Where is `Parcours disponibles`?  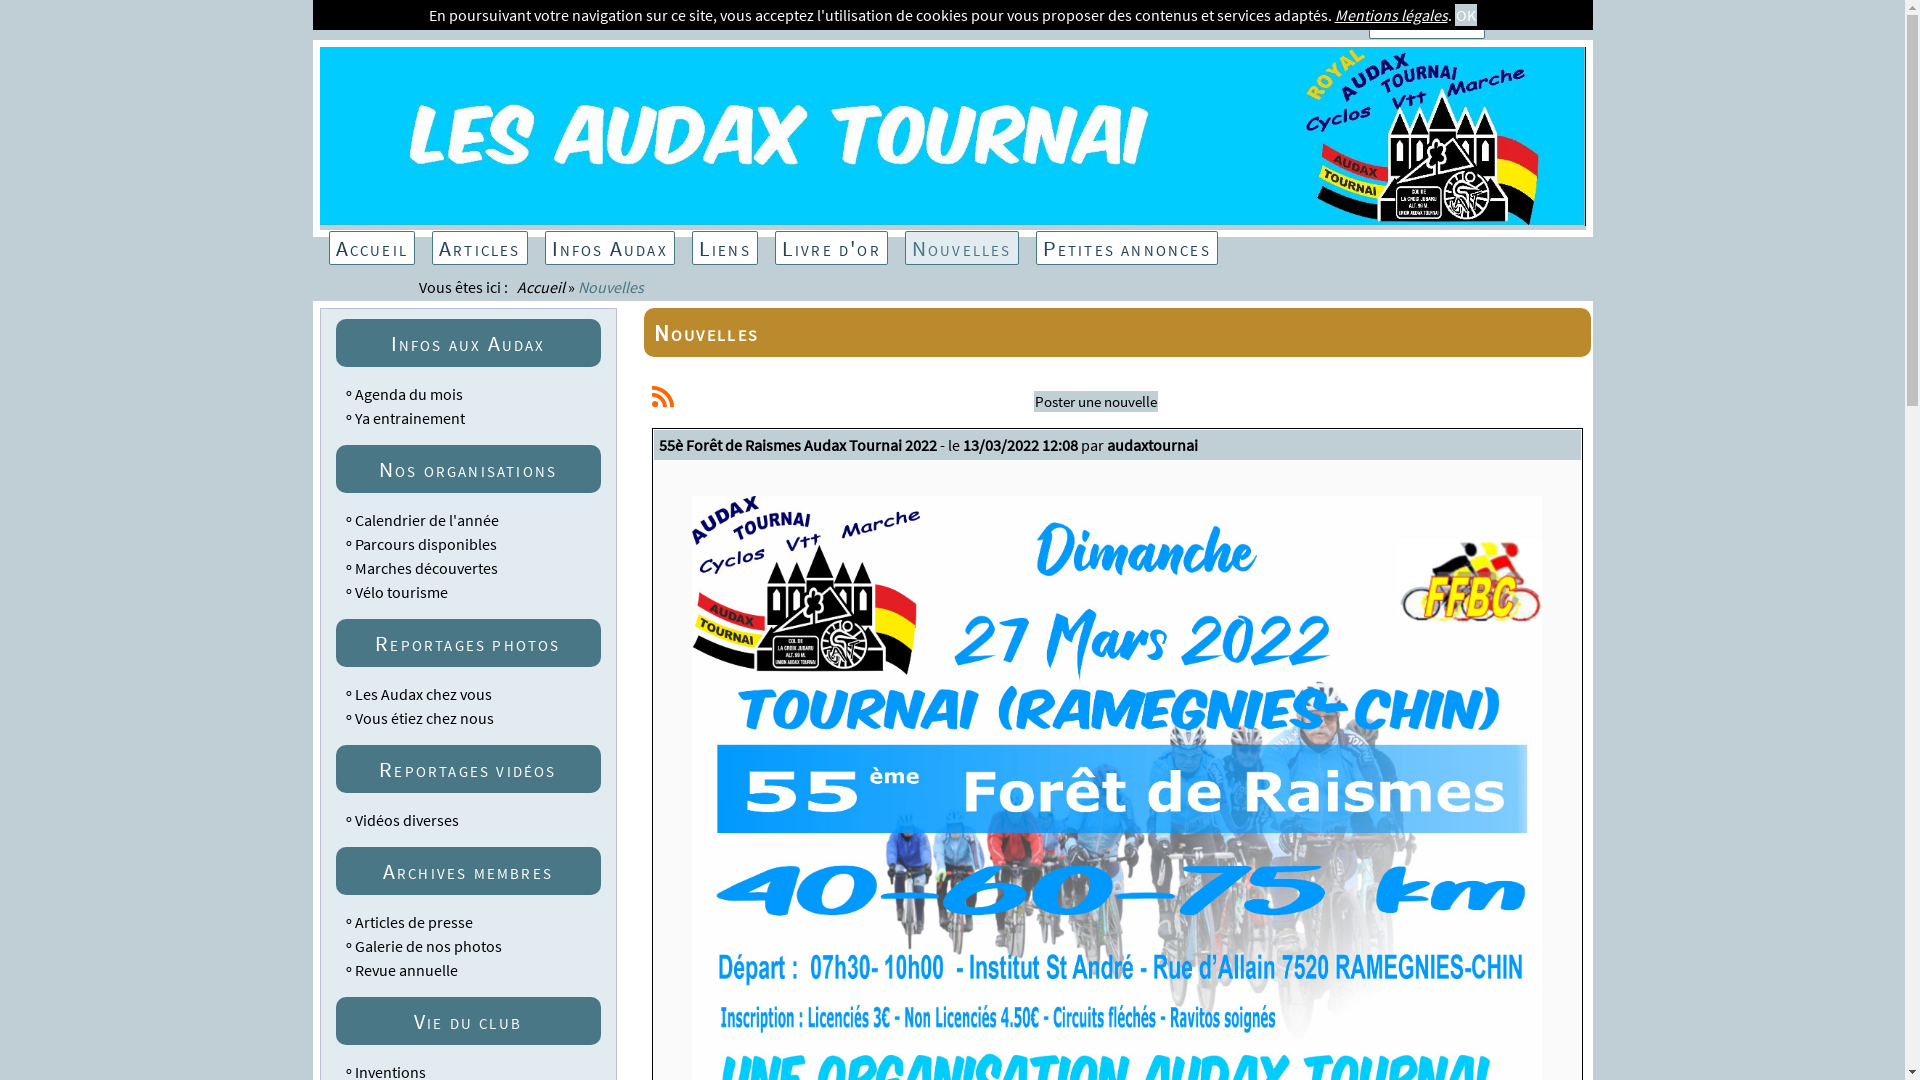 Parcours disponibles is located at coordinates (425, 544).